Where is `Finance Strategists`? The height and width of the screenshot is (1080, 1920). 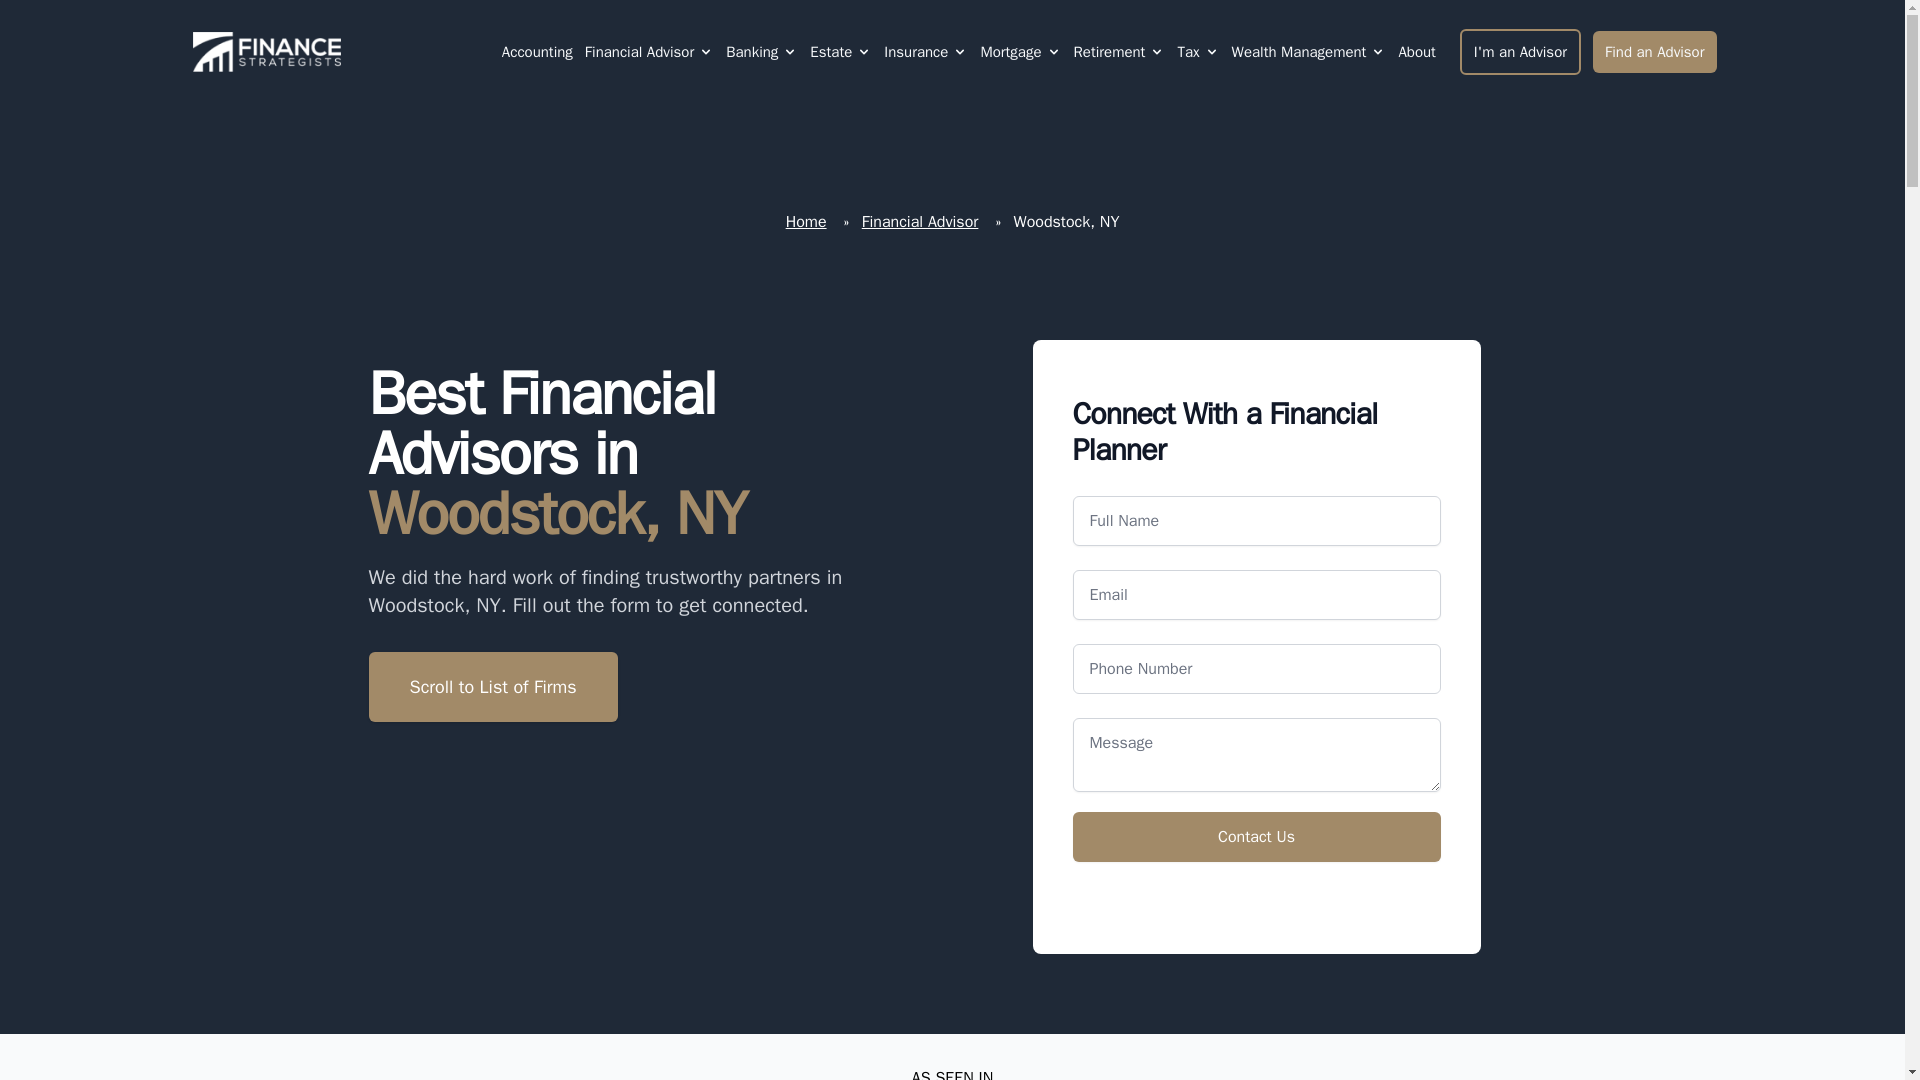
Finance Strategists is located at coordinates (262, 52).